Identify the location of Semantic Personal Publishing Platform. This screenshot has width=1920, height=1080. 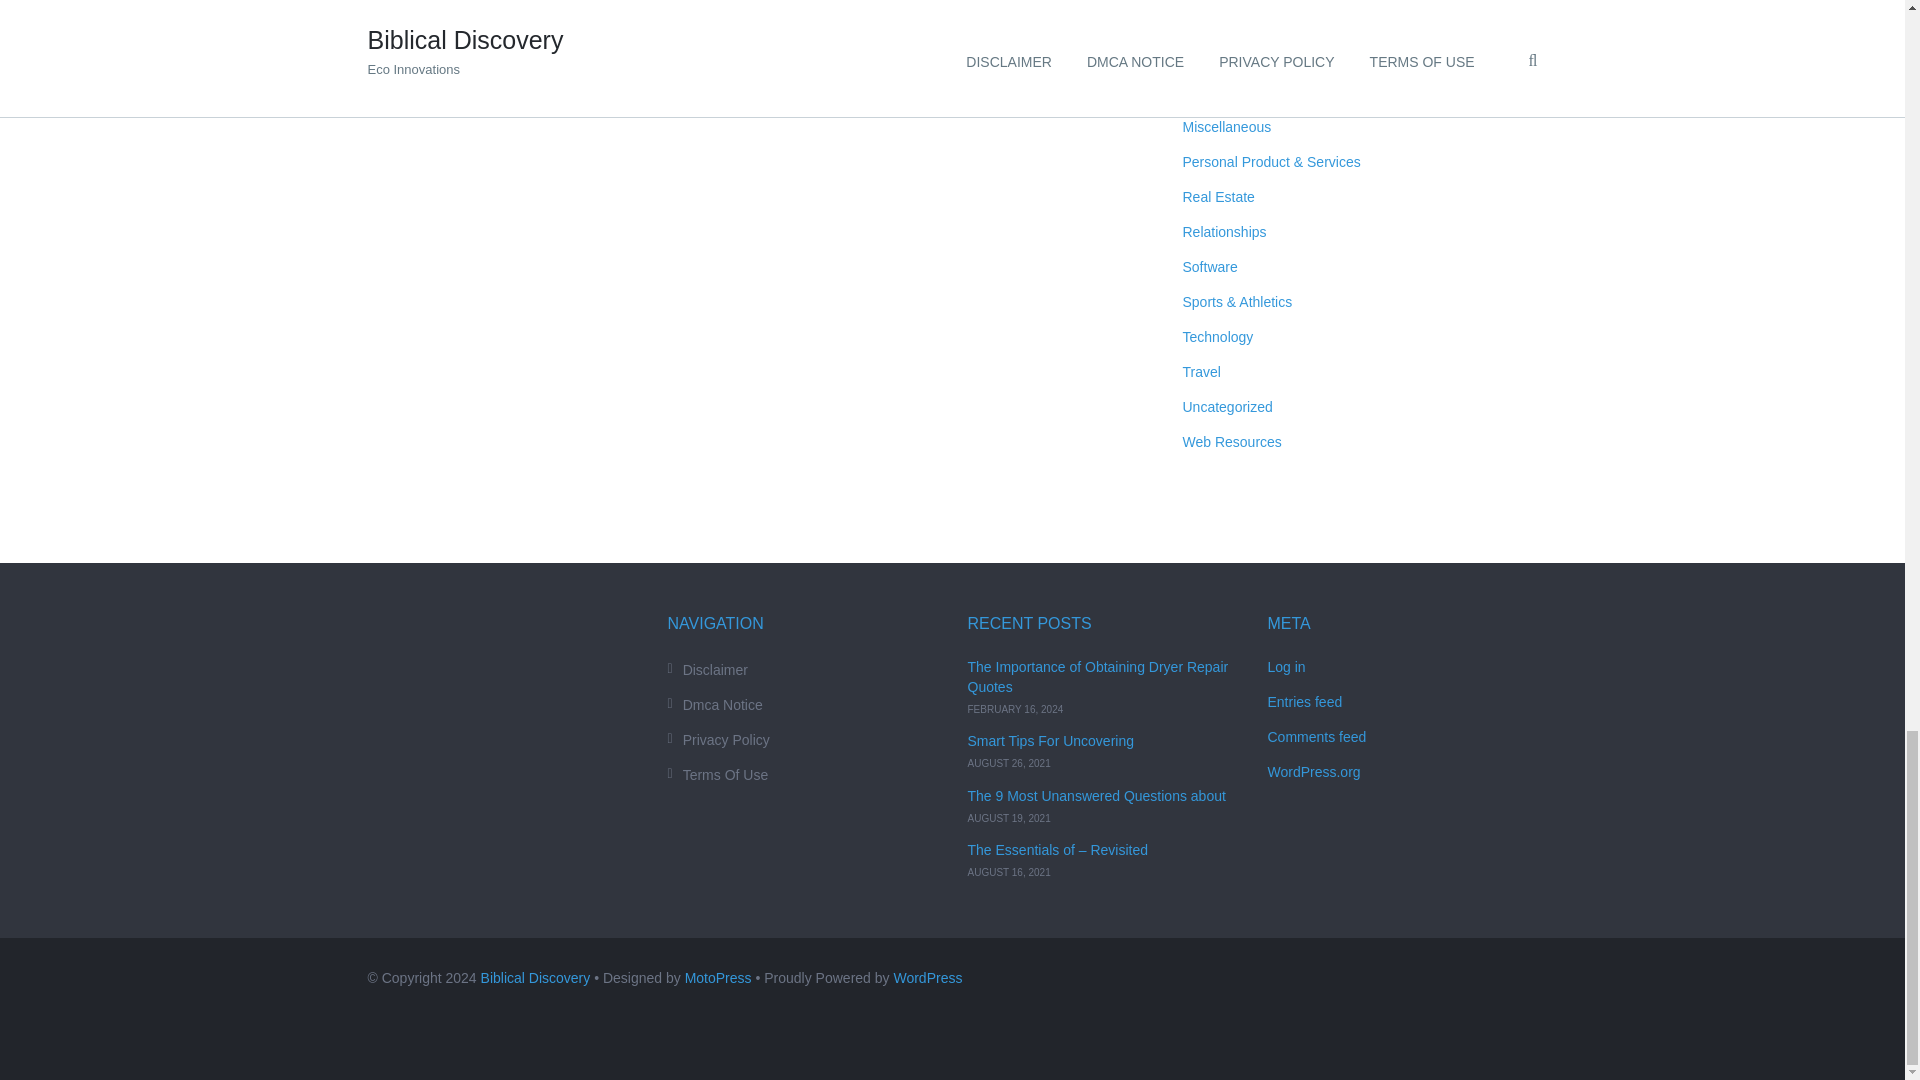
(926, 978).